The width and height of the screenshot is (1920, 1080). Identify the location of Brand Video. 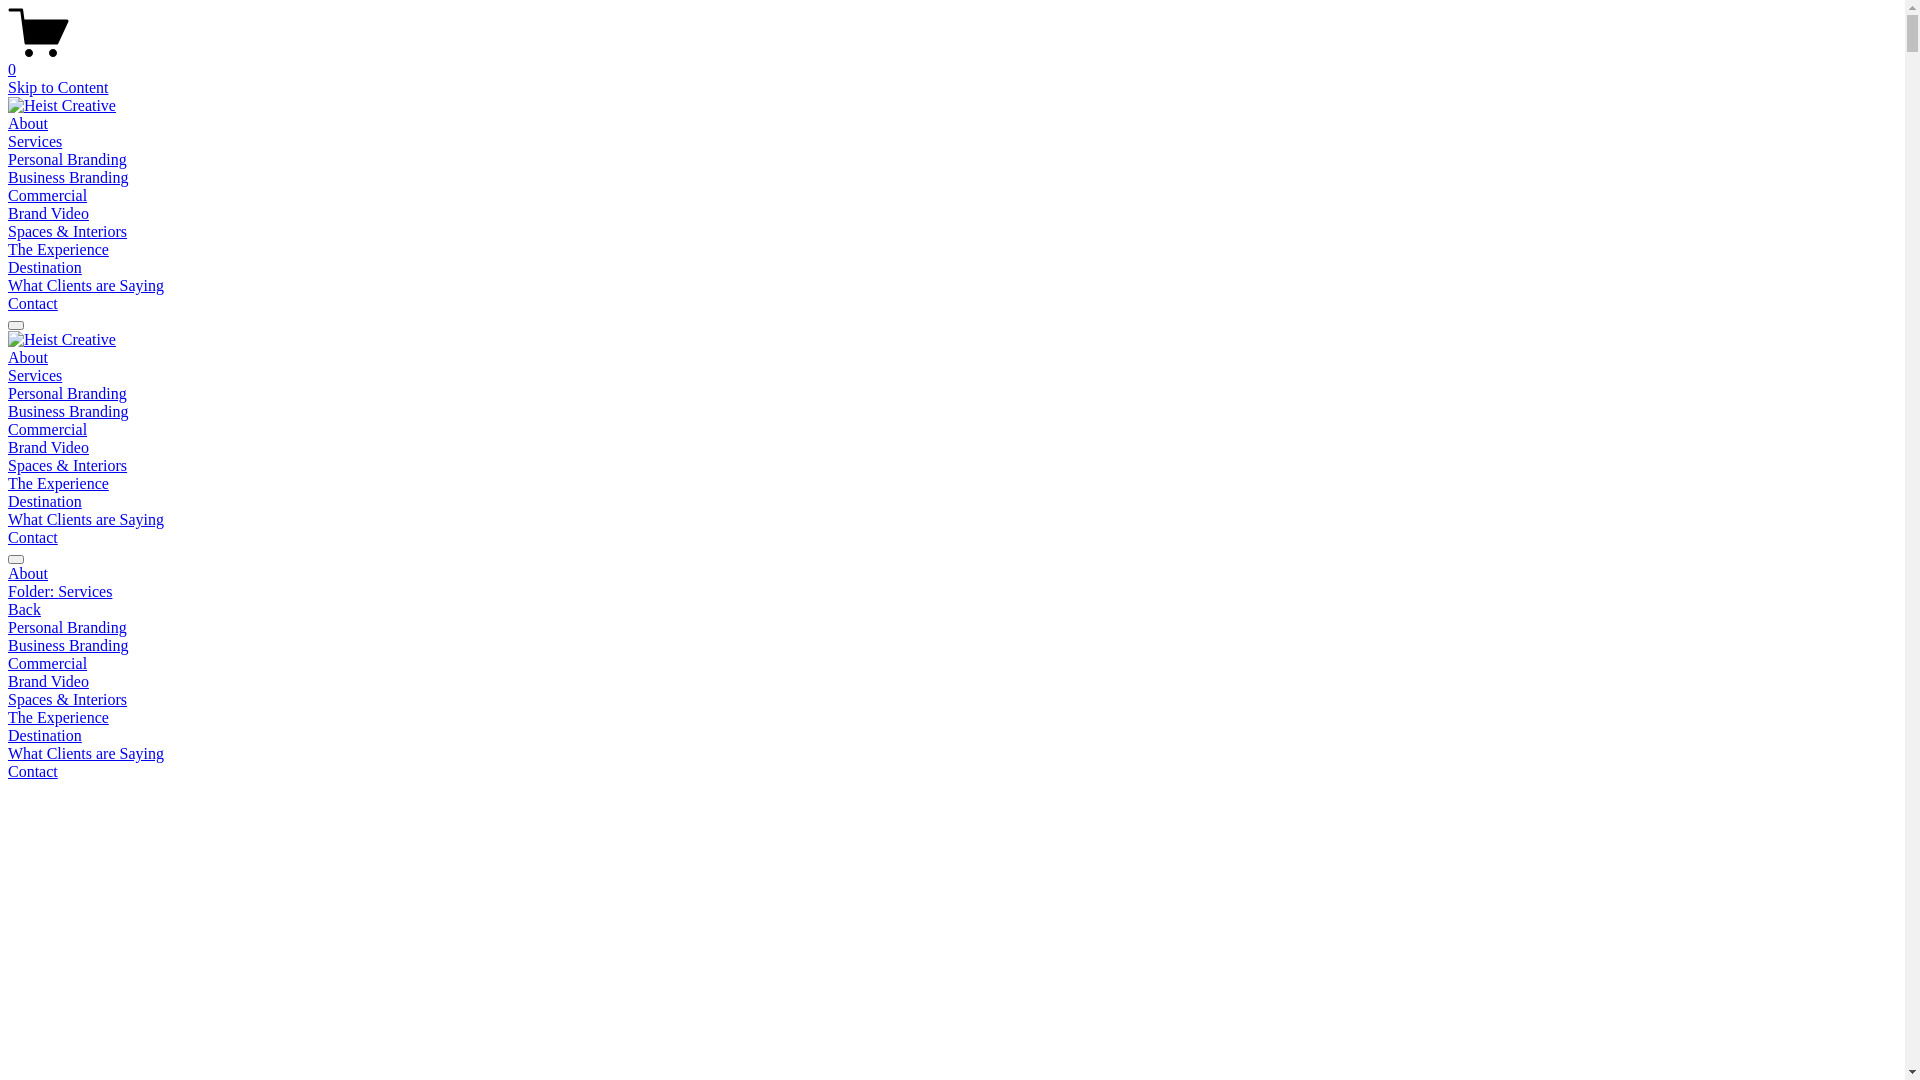
(952, 682).